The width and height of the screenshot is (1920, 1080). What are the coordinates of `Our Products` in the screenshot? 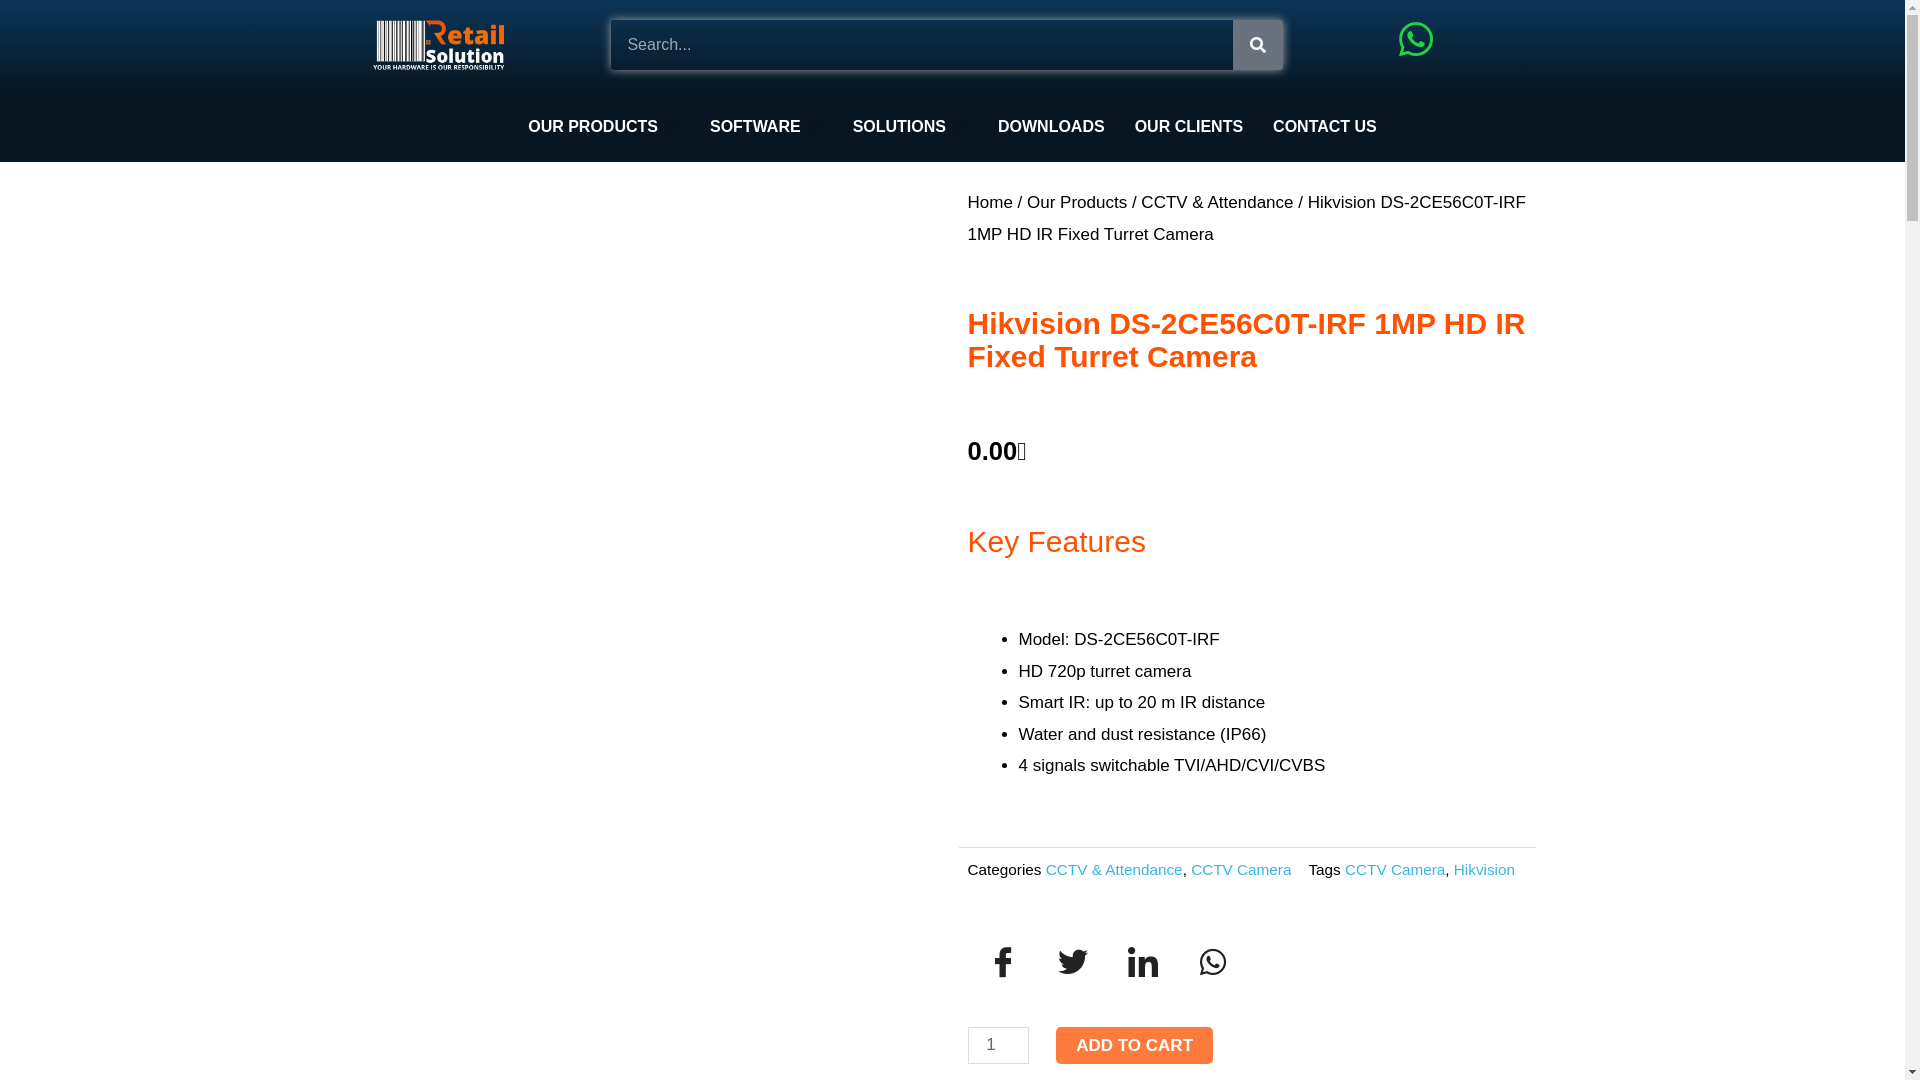 It's located at (1077, 202).